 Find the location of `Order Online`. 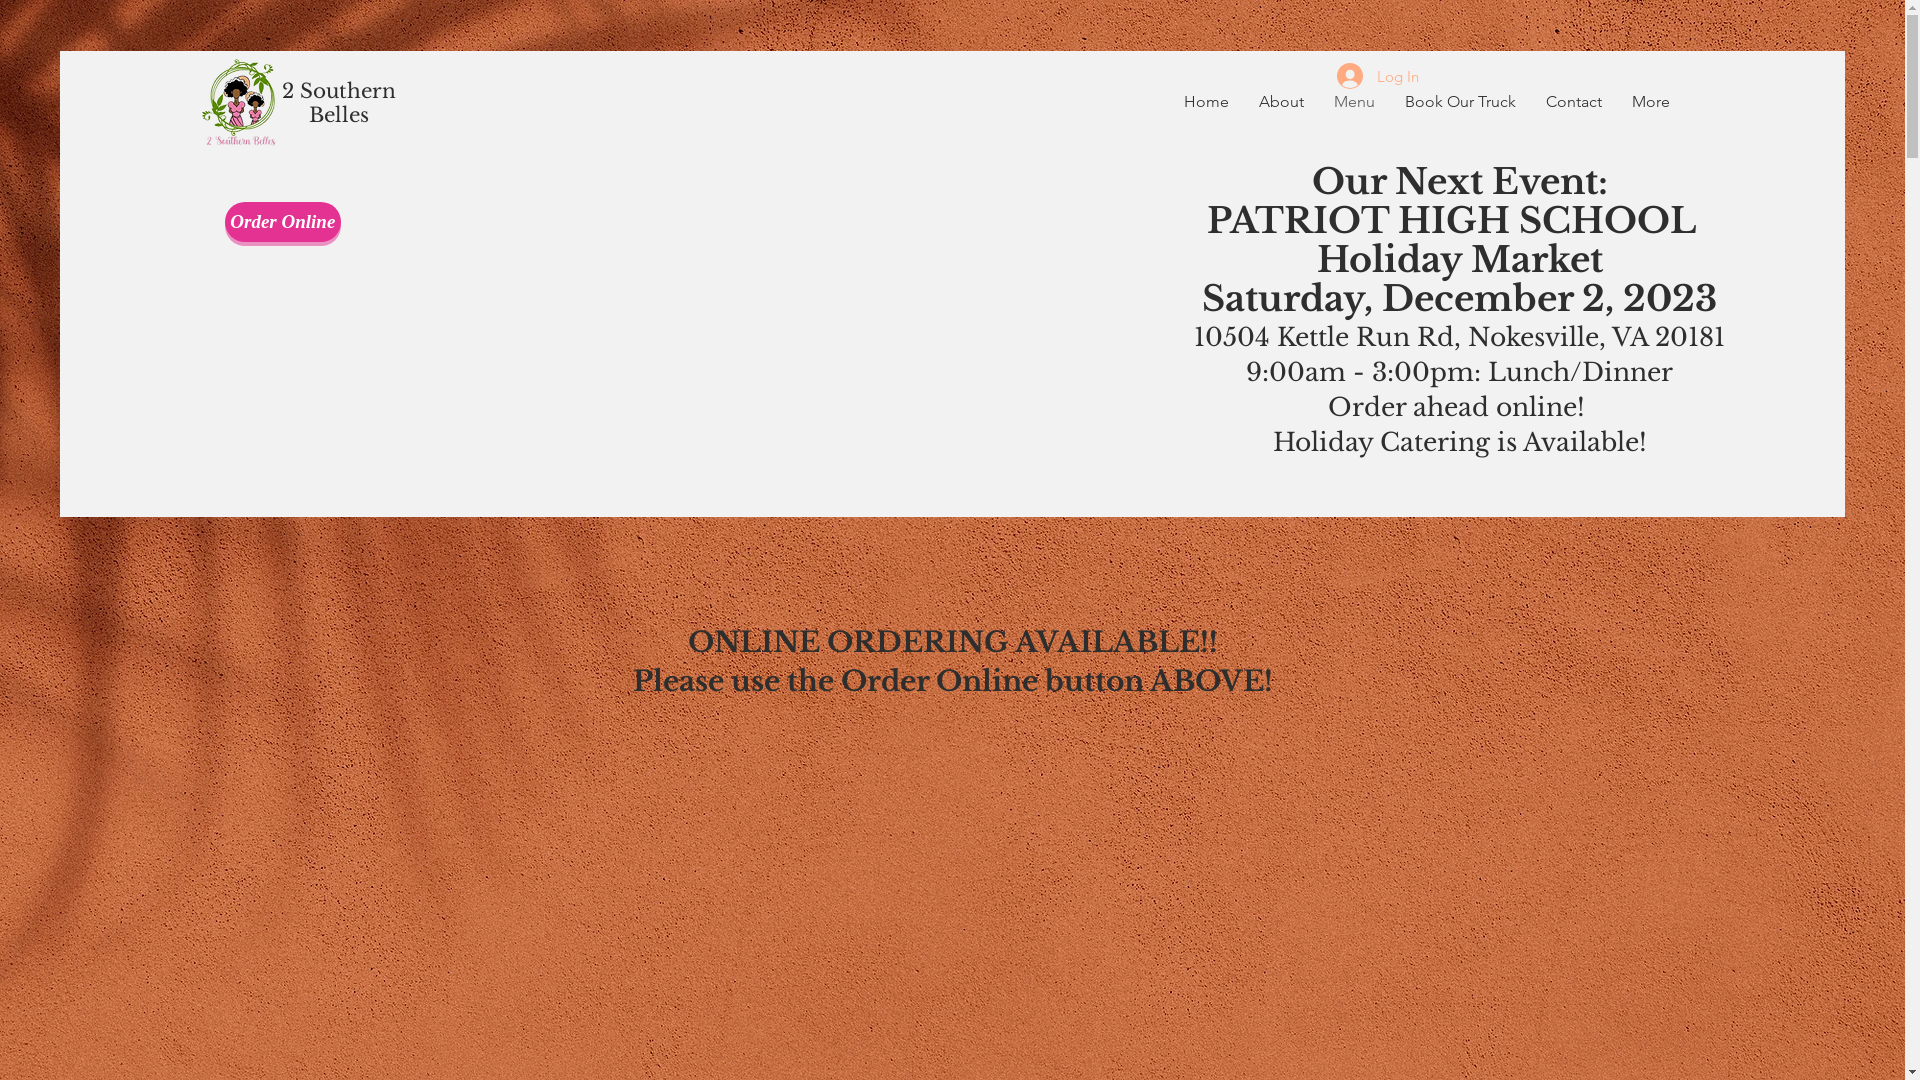

Order Online is located at coordinates (283, 222).